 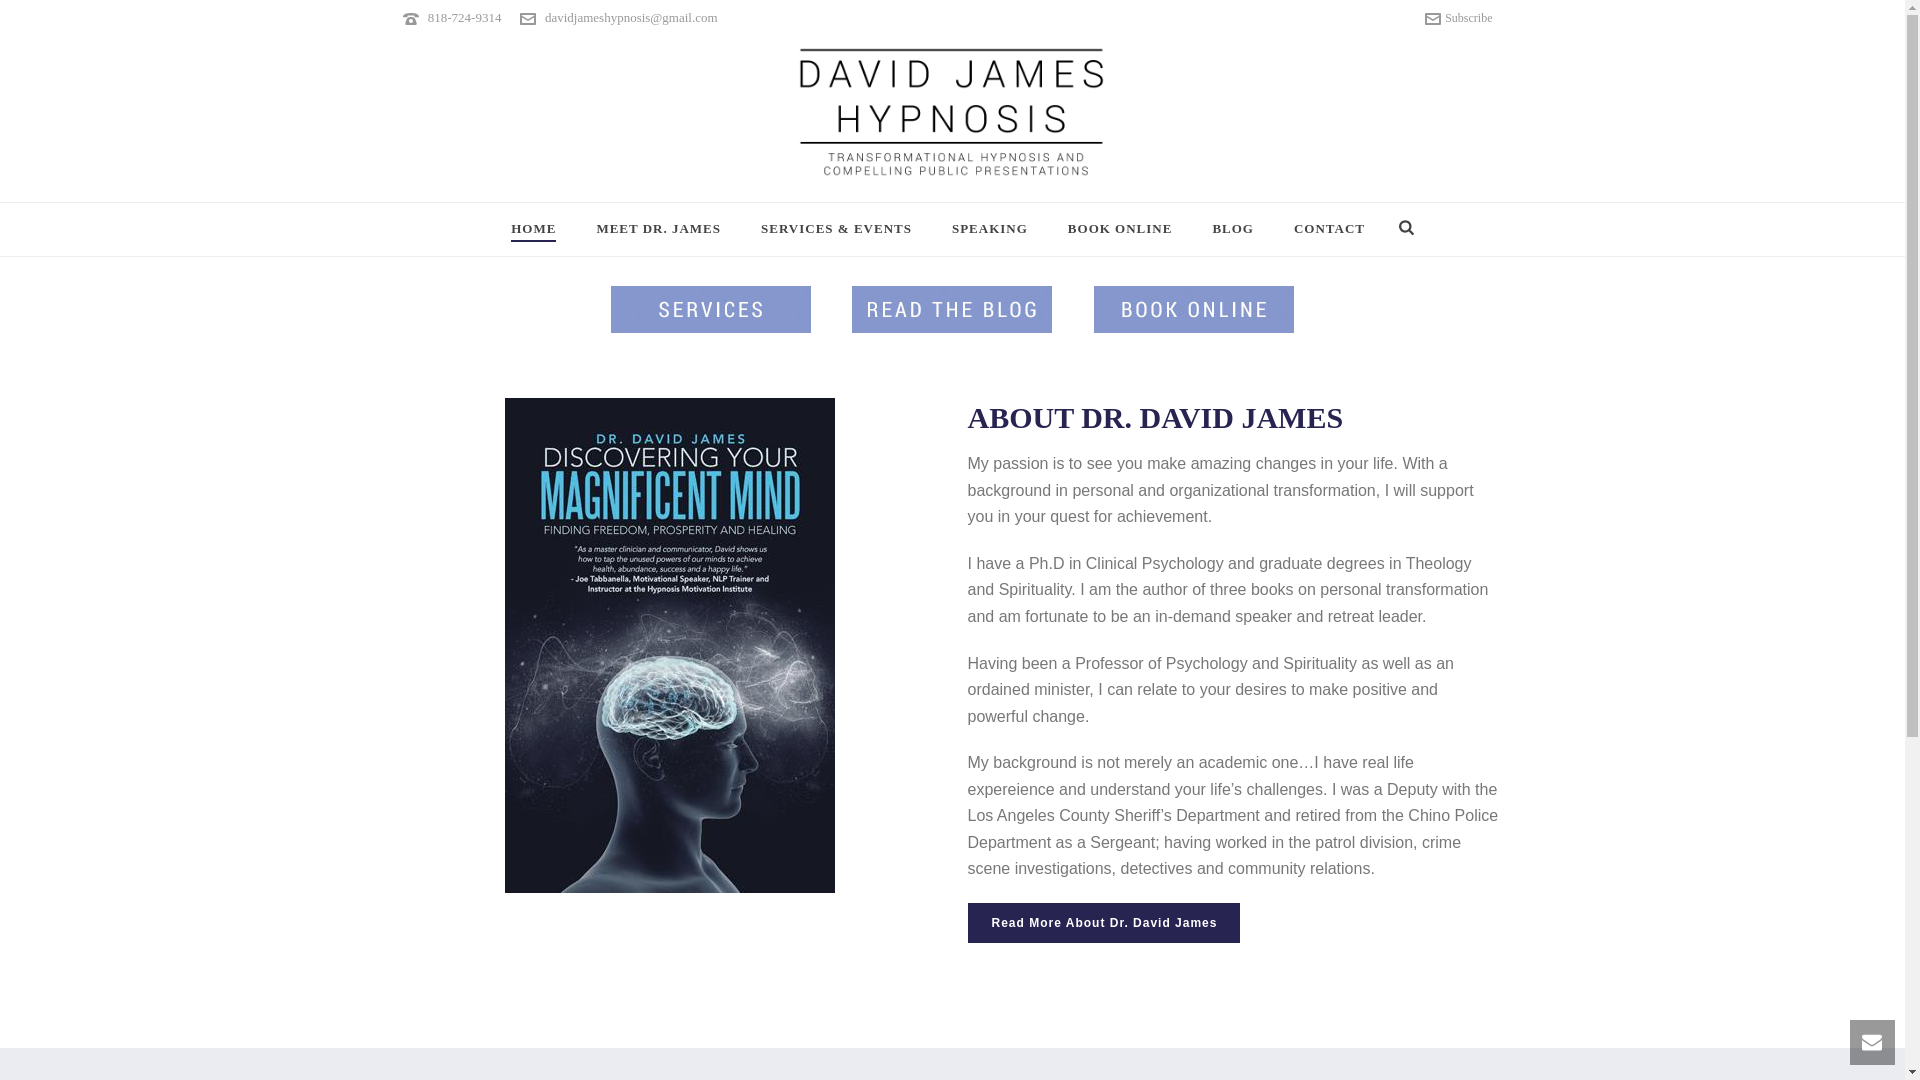 I want to click on Follow Me On youtube, so click(x=631, y=878).